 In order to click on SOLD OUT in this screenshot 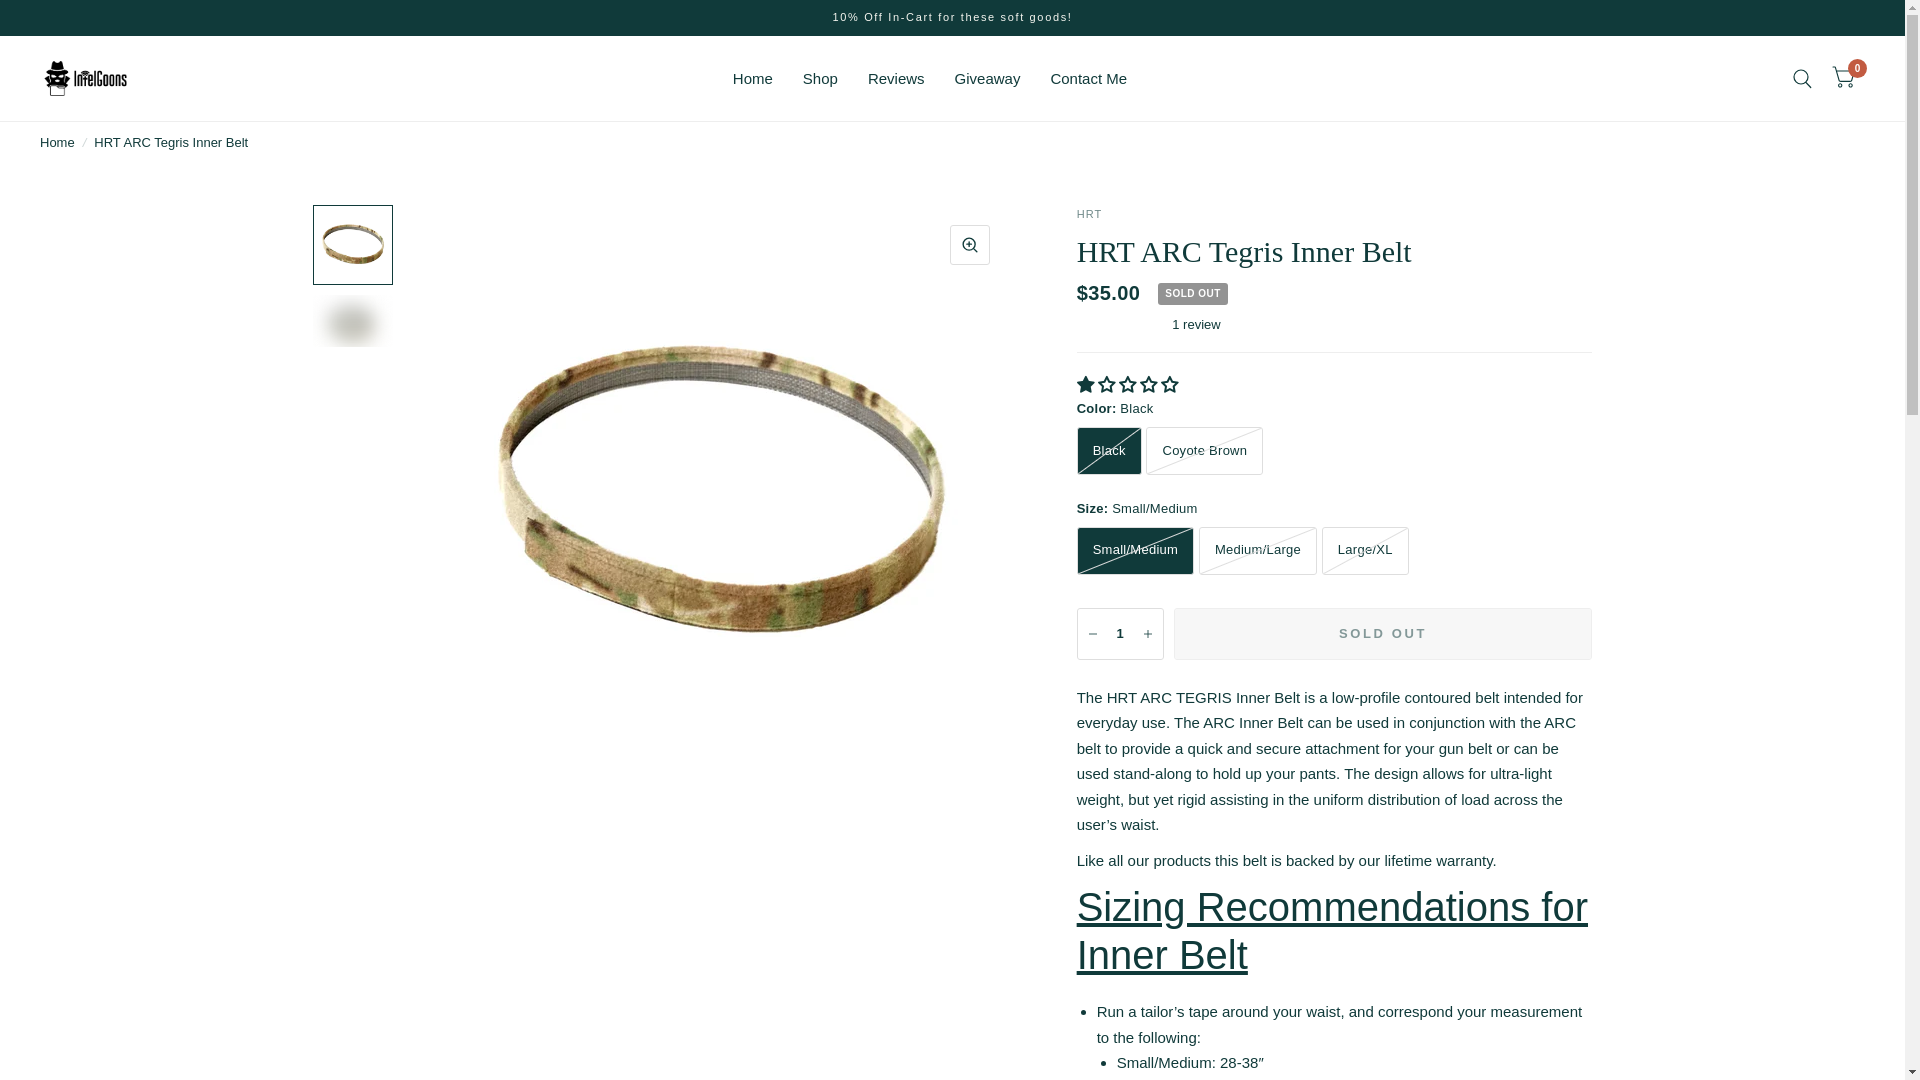, I will do `click(1383, 634)`.